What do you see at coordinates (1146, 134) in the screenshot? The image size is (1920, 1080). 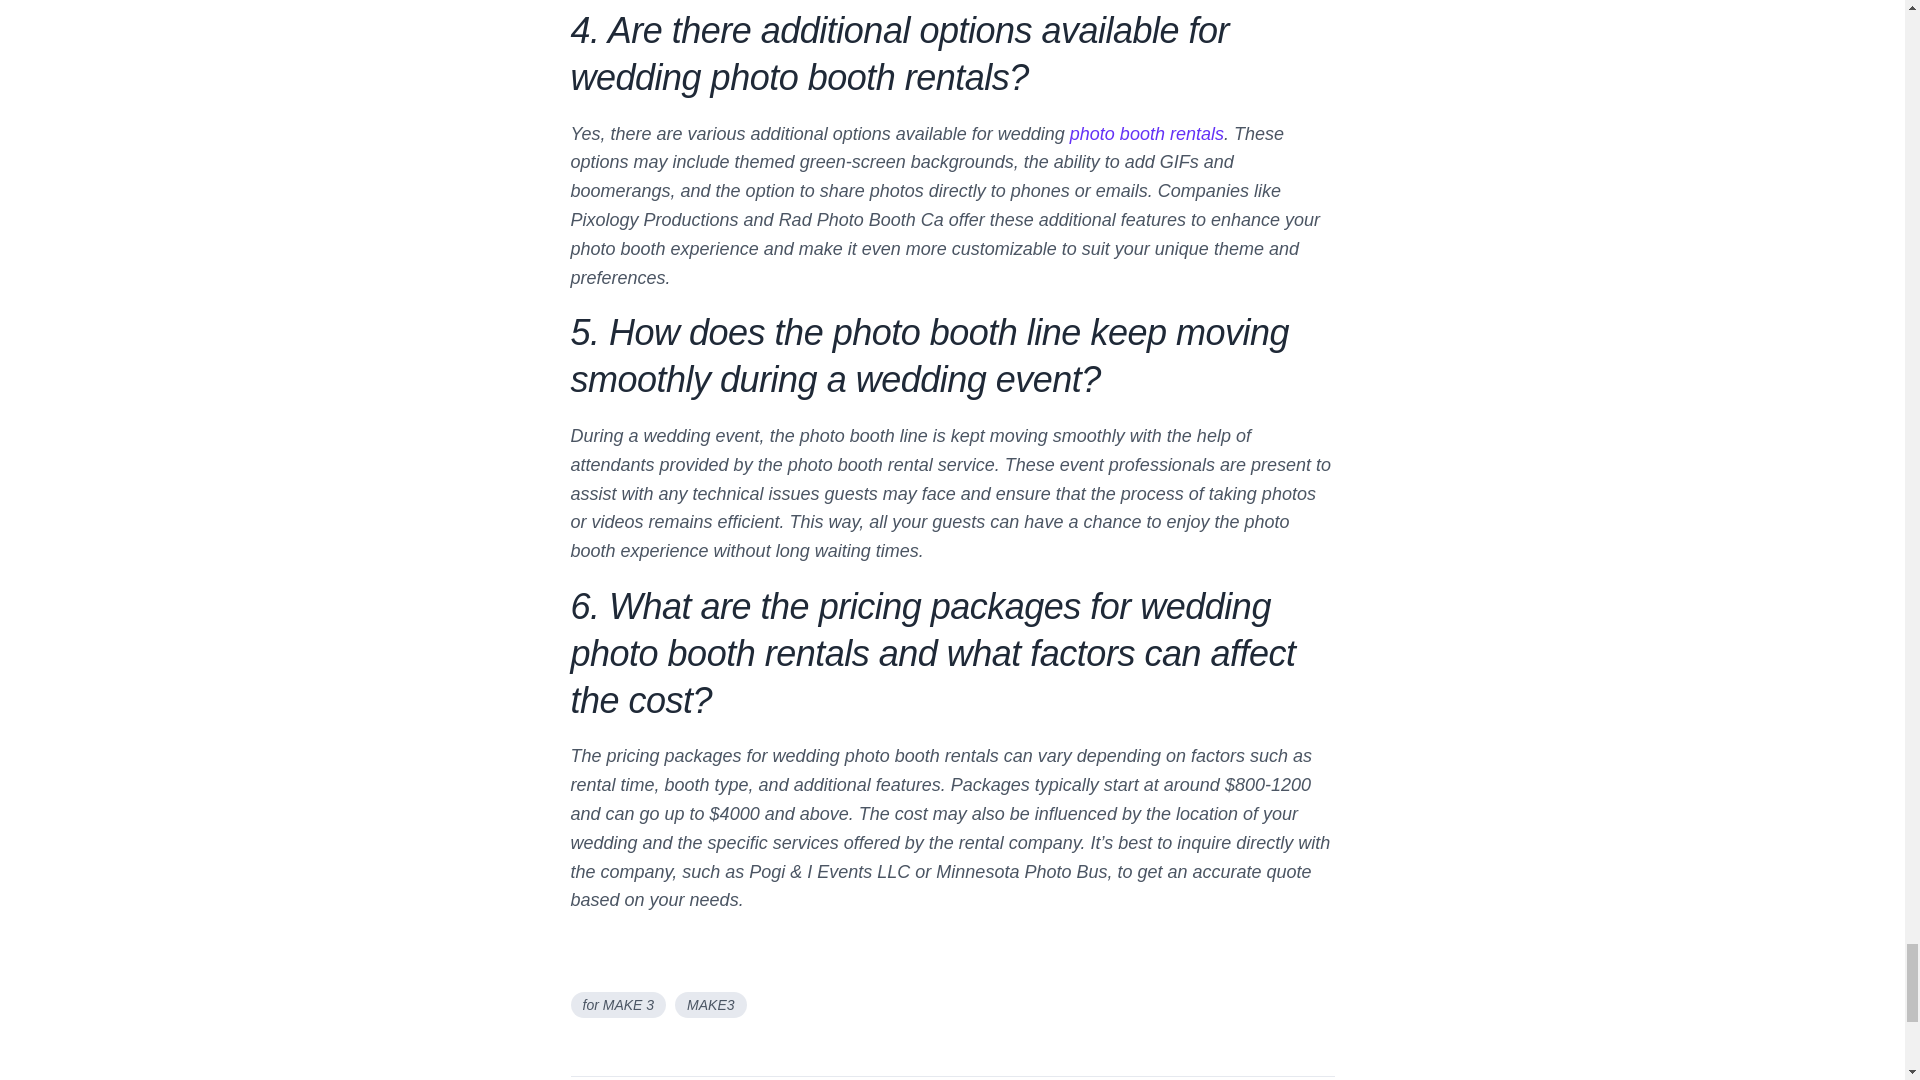 I see `photo booth rentals` at bounding box center [1146, 134].